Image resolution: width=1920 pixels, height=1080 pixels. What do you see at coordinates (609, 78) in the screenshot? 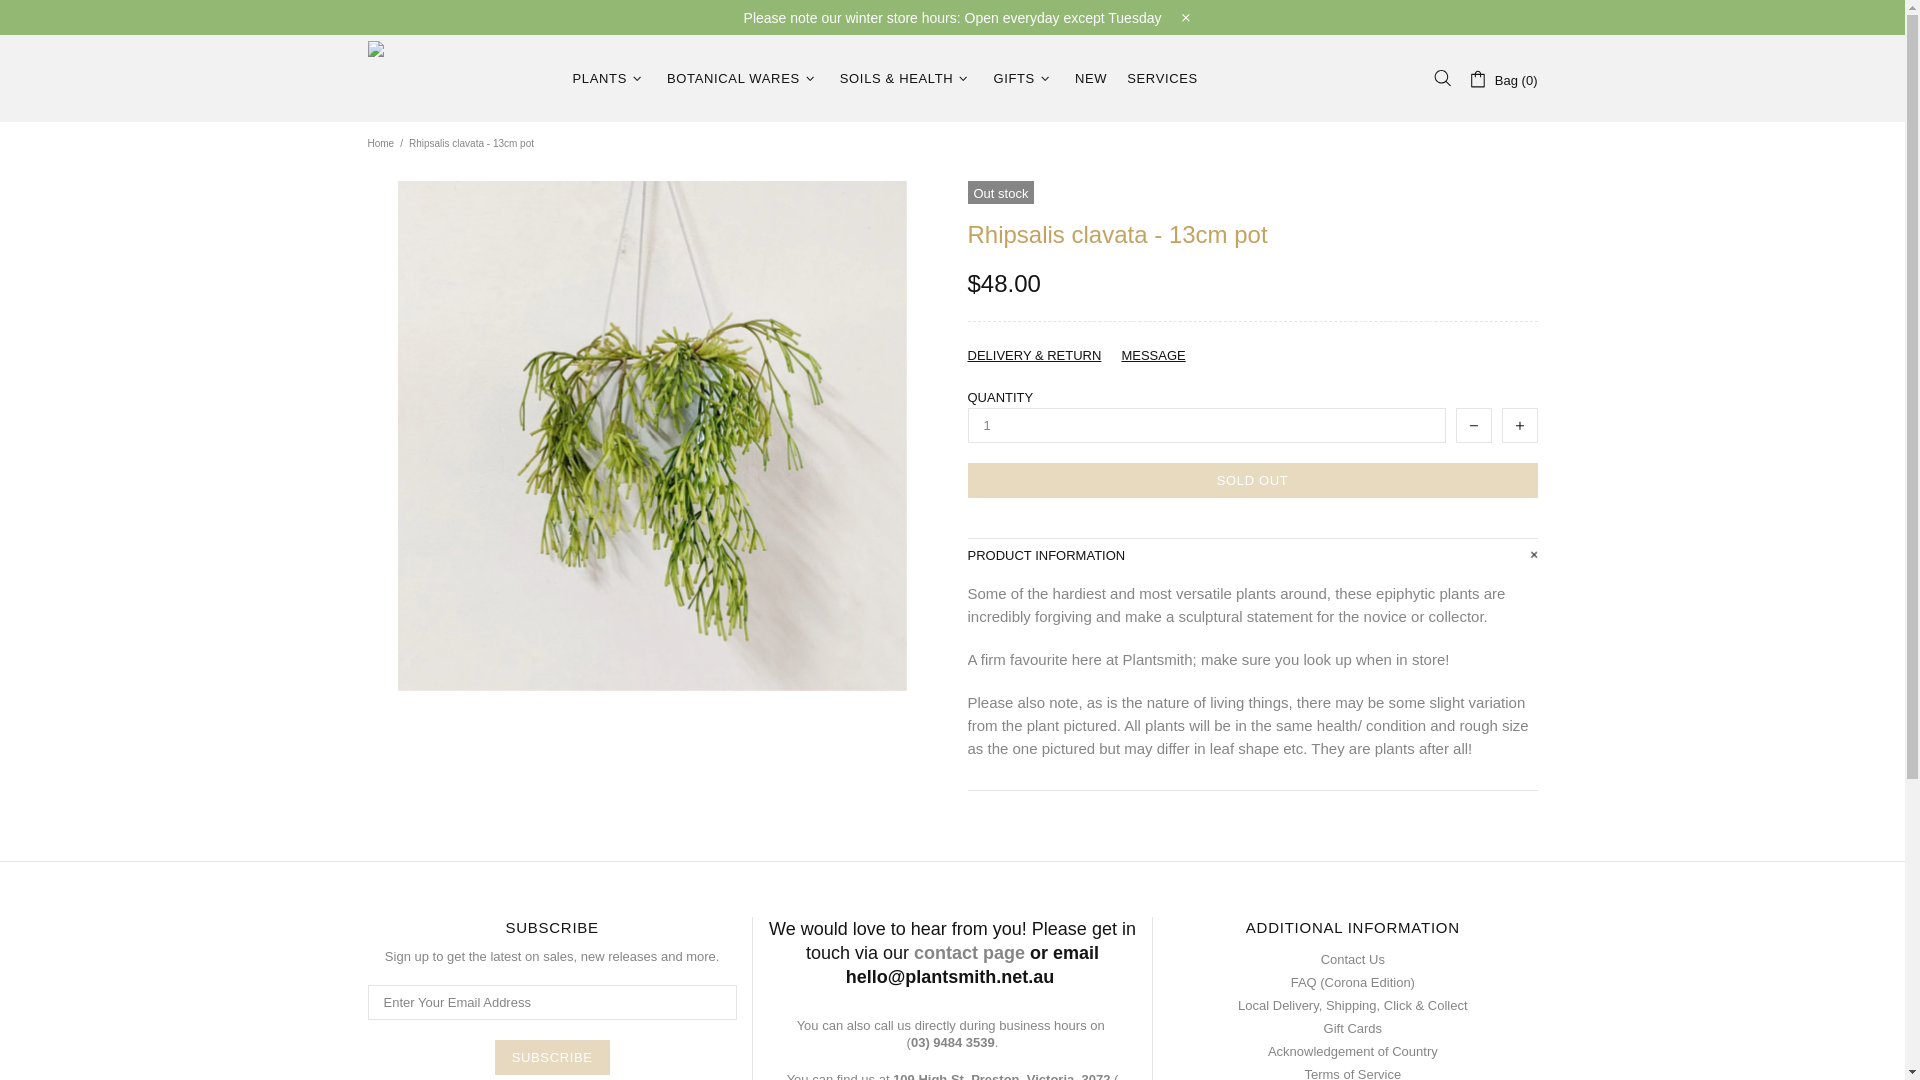
I see `PLANTS` at bounding box center [609, 78].